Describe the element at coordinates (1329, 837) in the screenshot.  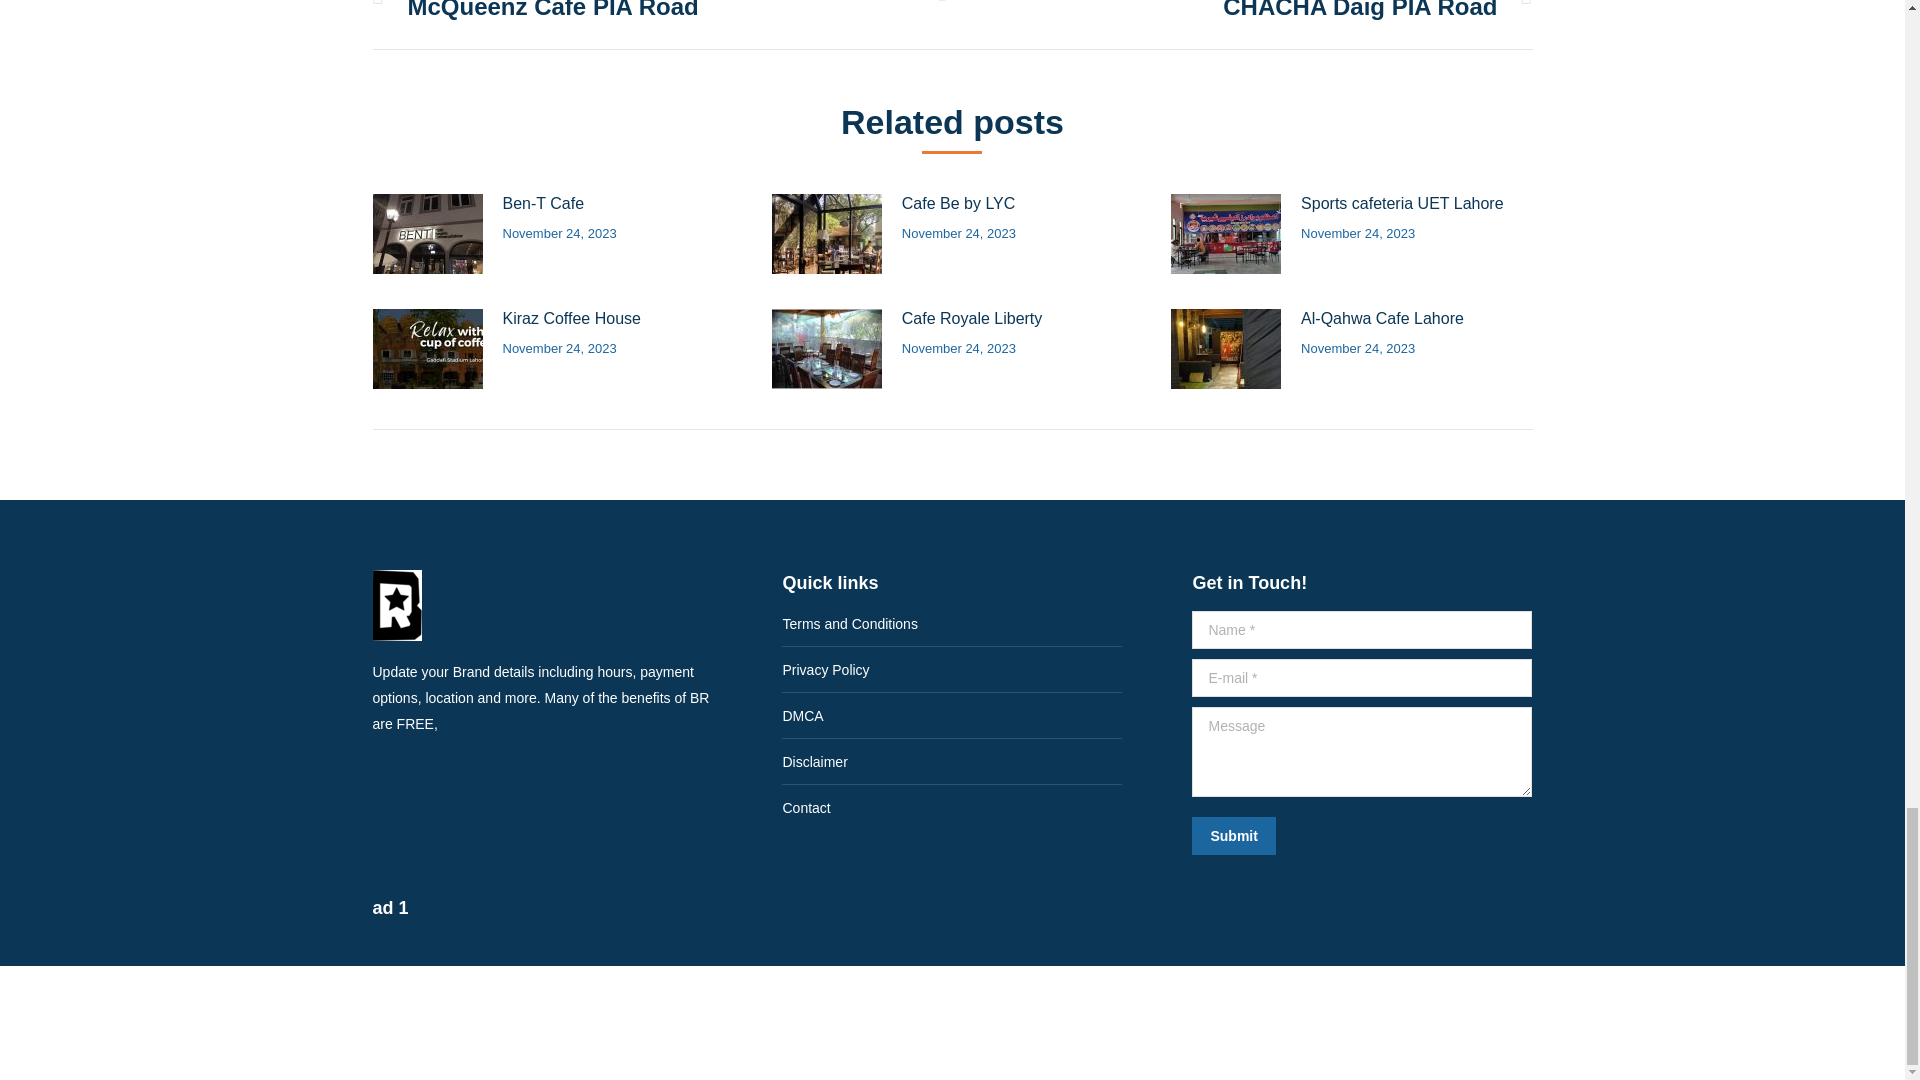
I see `submit` at that location.